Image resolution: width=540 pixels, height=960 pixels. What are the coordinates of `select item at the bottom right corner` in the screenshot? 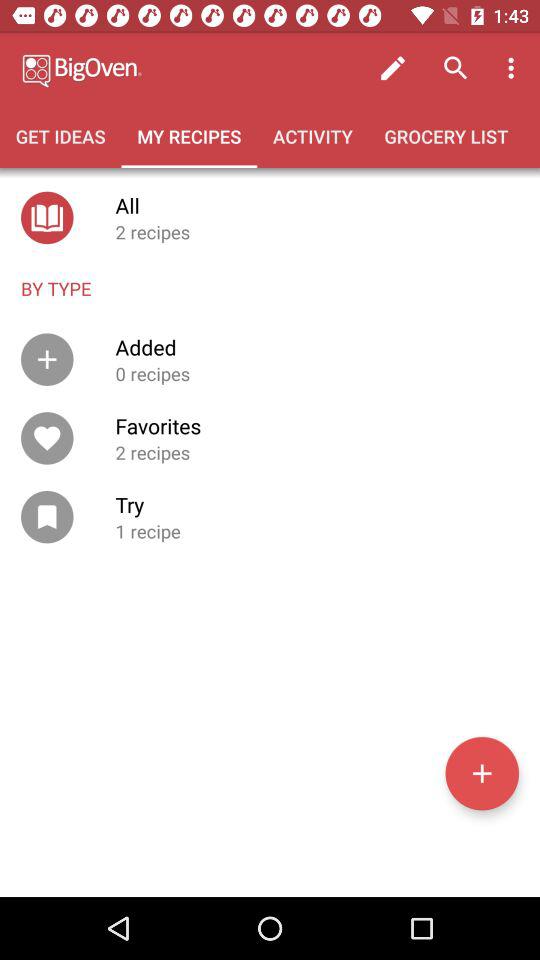 It's located at (482, 773).